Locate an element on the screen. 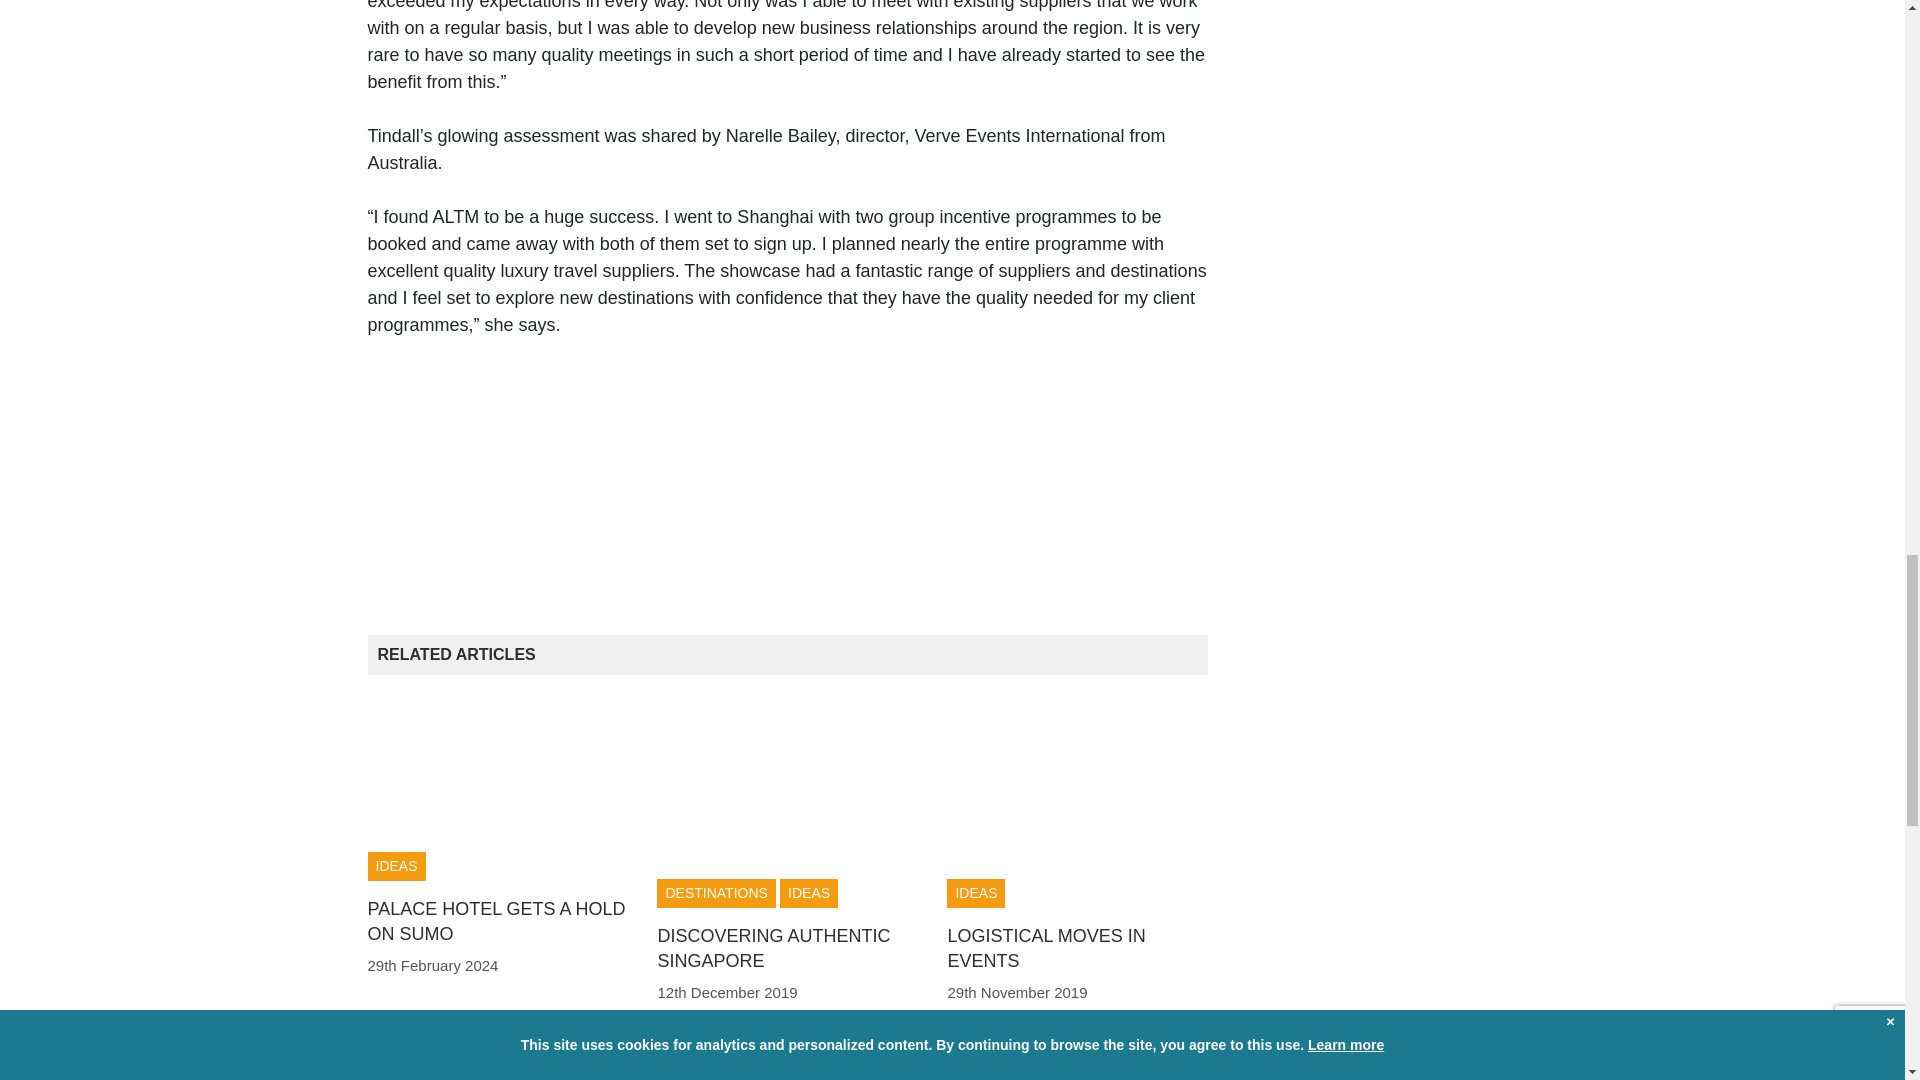 The image size is (1920, 1080). IDEAS is located at coordinates (808, 894).